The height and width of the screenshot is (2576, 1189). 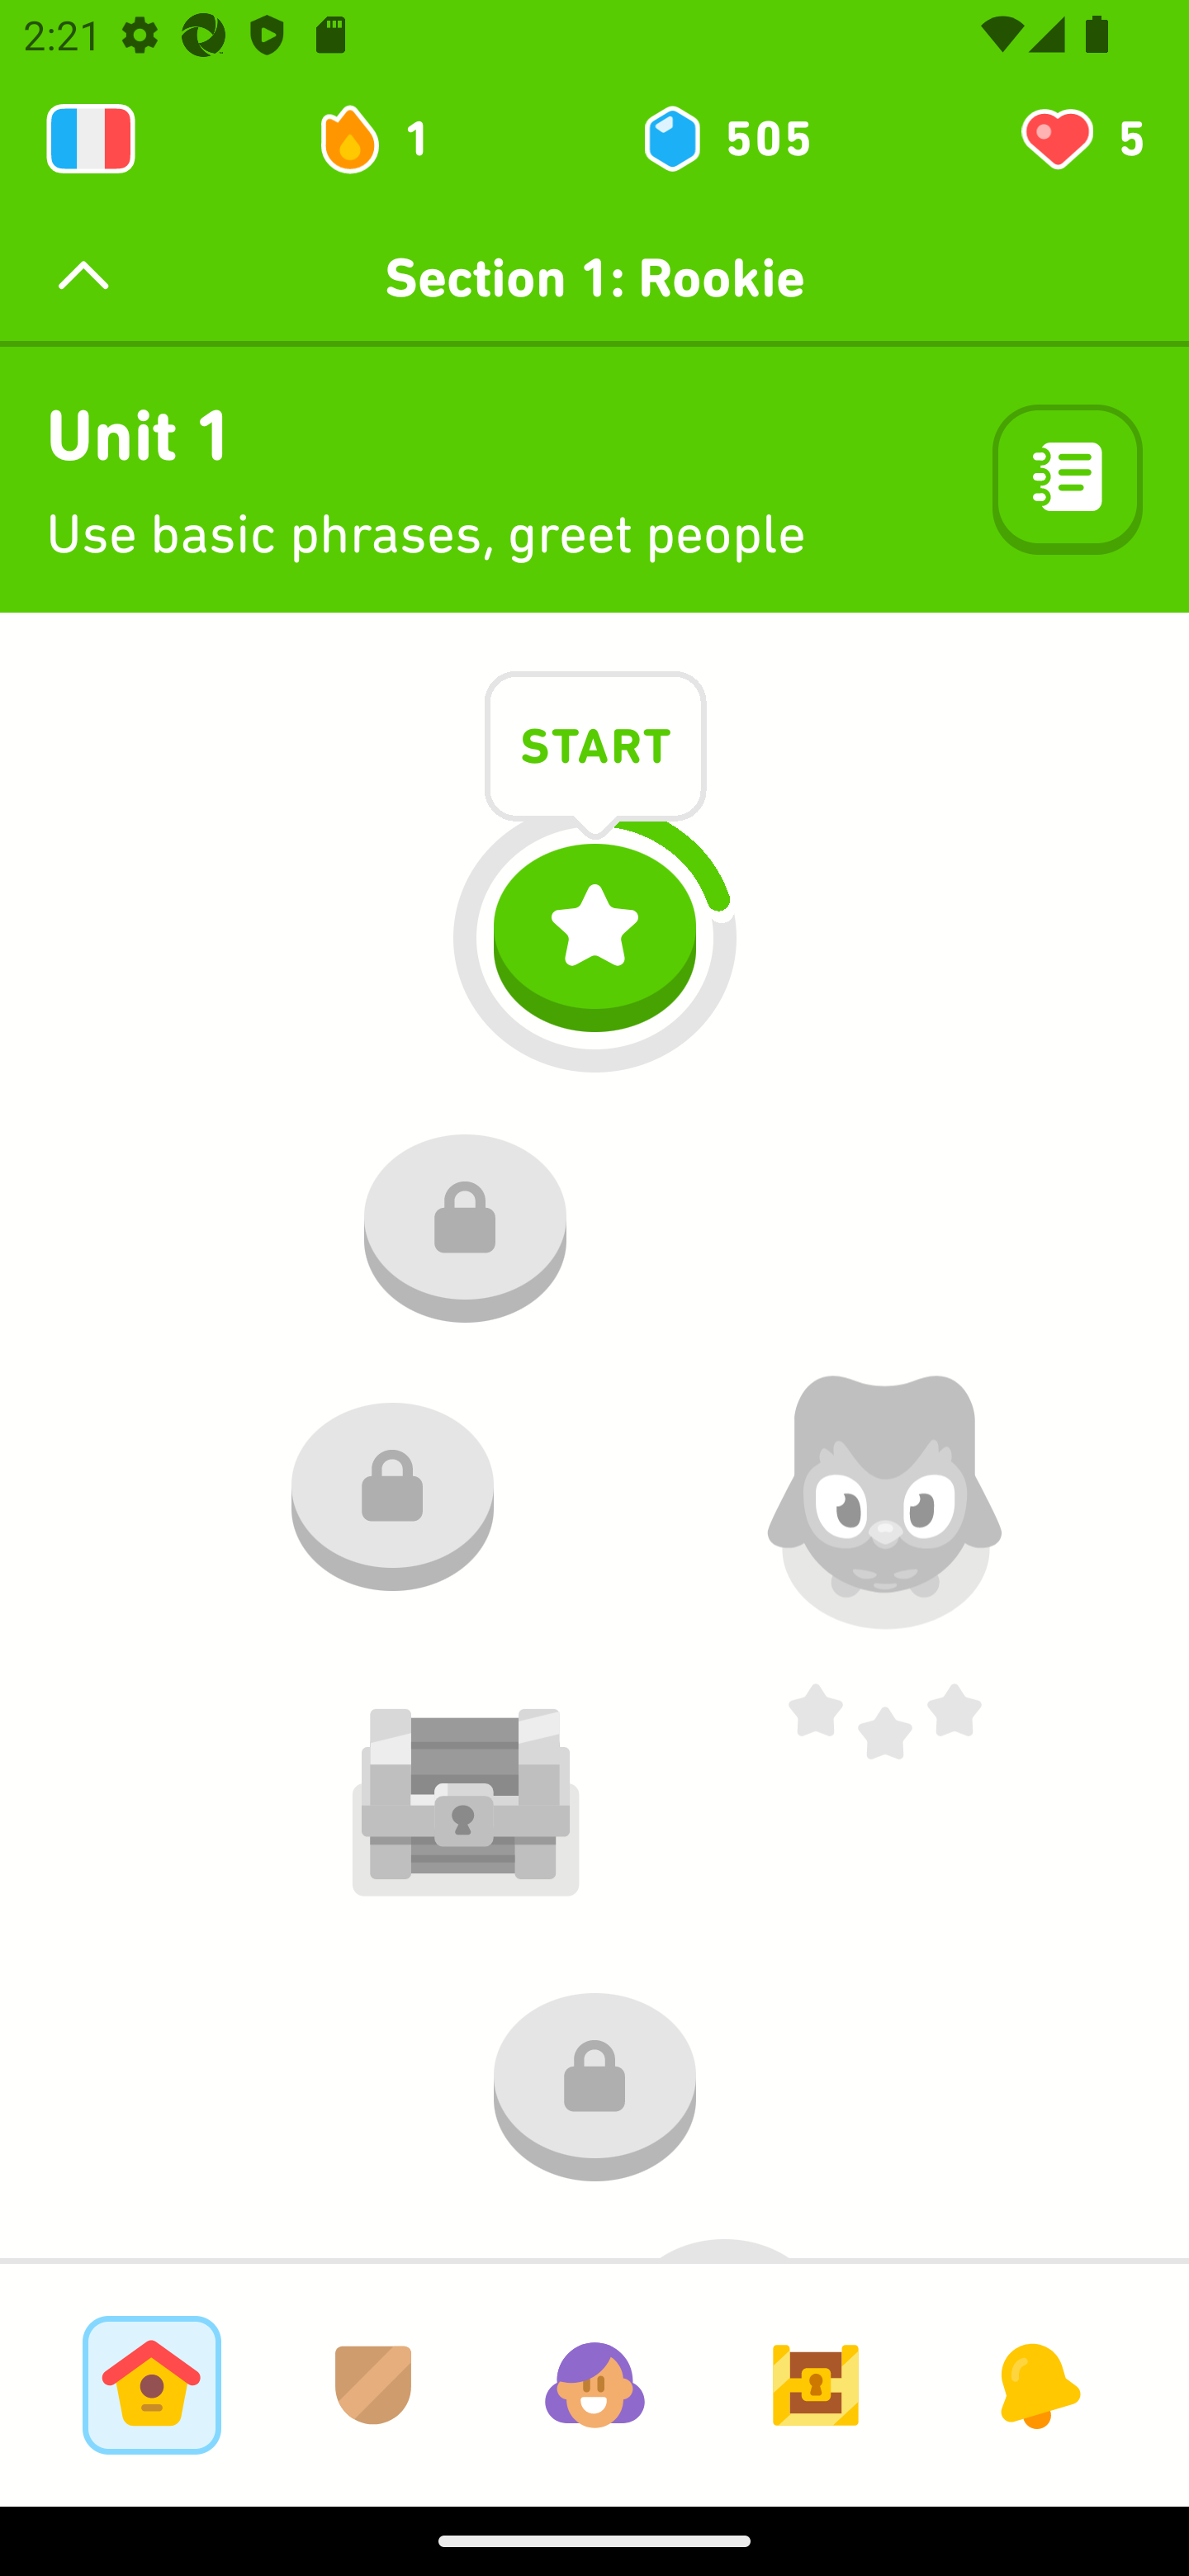 What do you see at coordinates (373, 2384) in the screenshot?
I see `Leagues Tab` at bounding box center [373, 2384].